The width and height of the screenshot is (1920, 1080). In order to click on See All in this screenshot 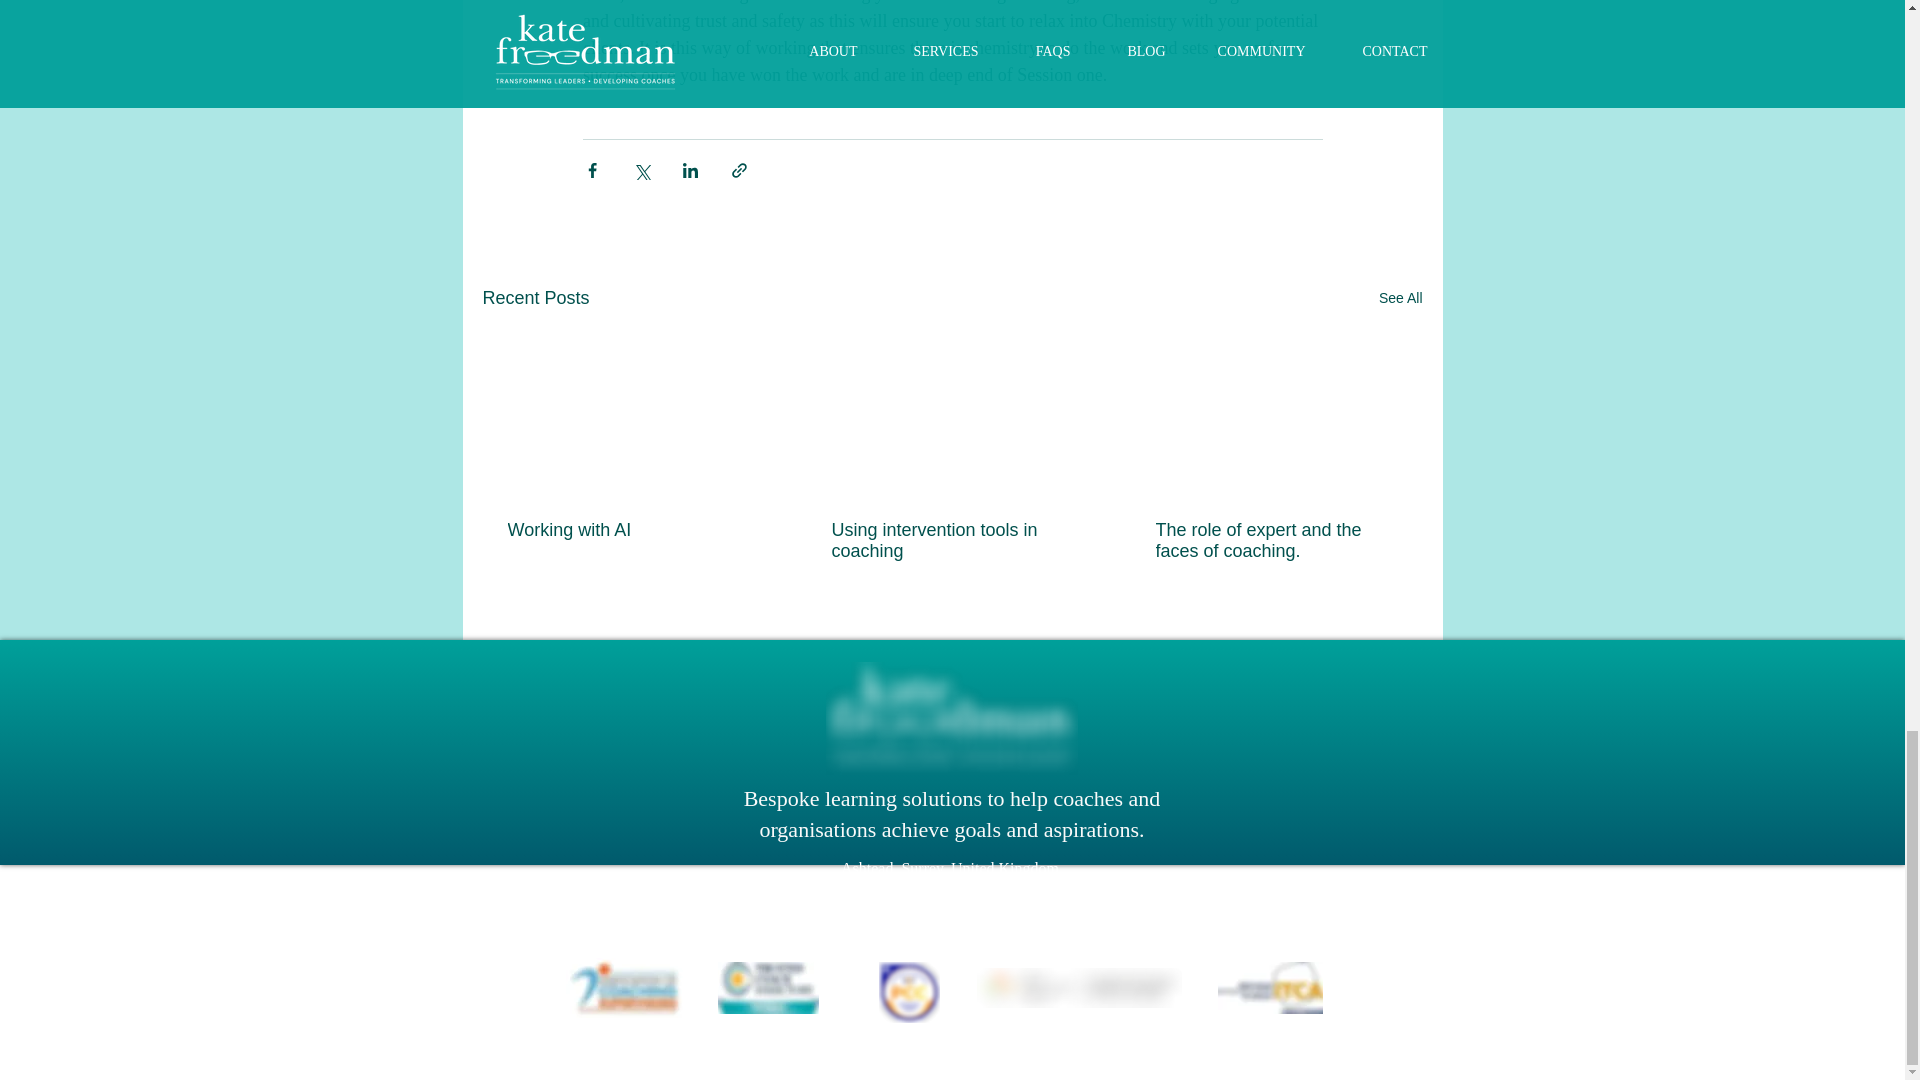, I will do `click(1400, 298)`.